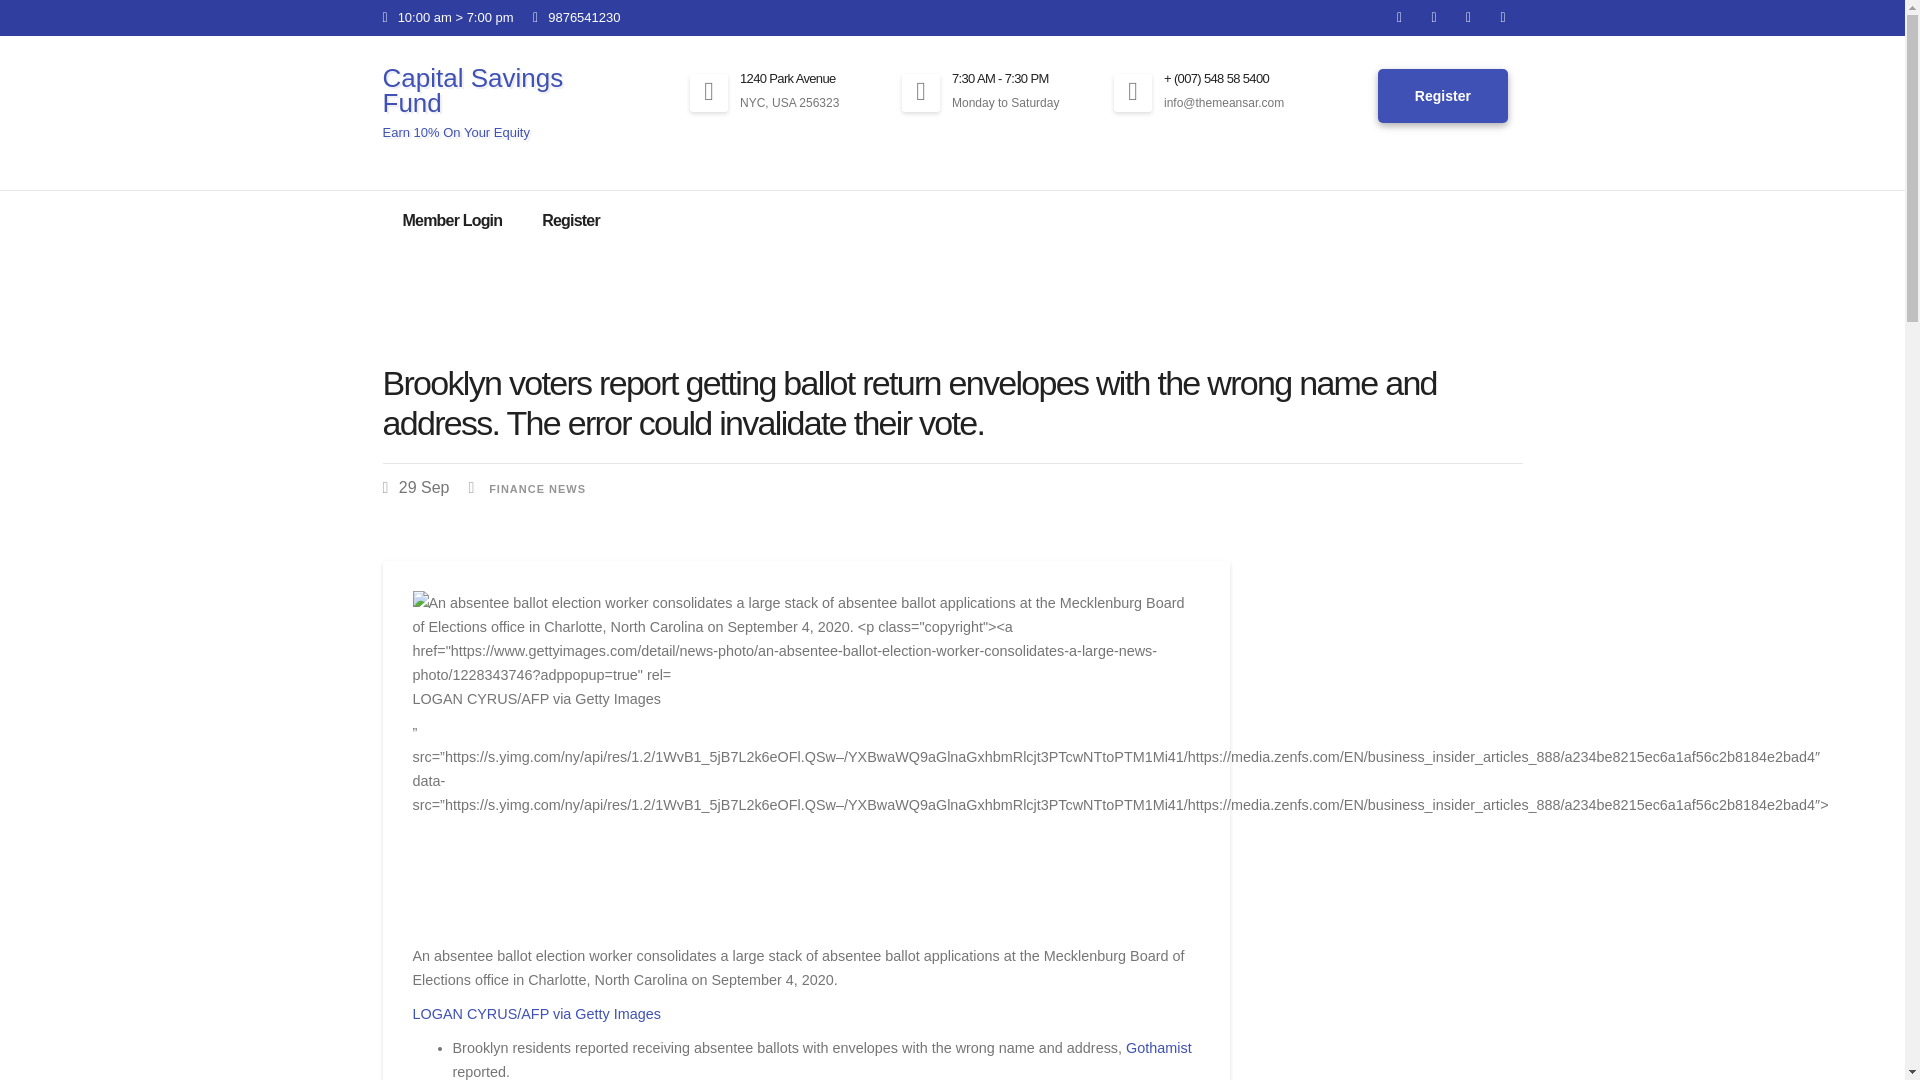 This screenshot has width=1920, height=1080. What do you see at coordinates (1442, 96) in the screenshot?
I see `Register` at bounding box center [1442, 96].